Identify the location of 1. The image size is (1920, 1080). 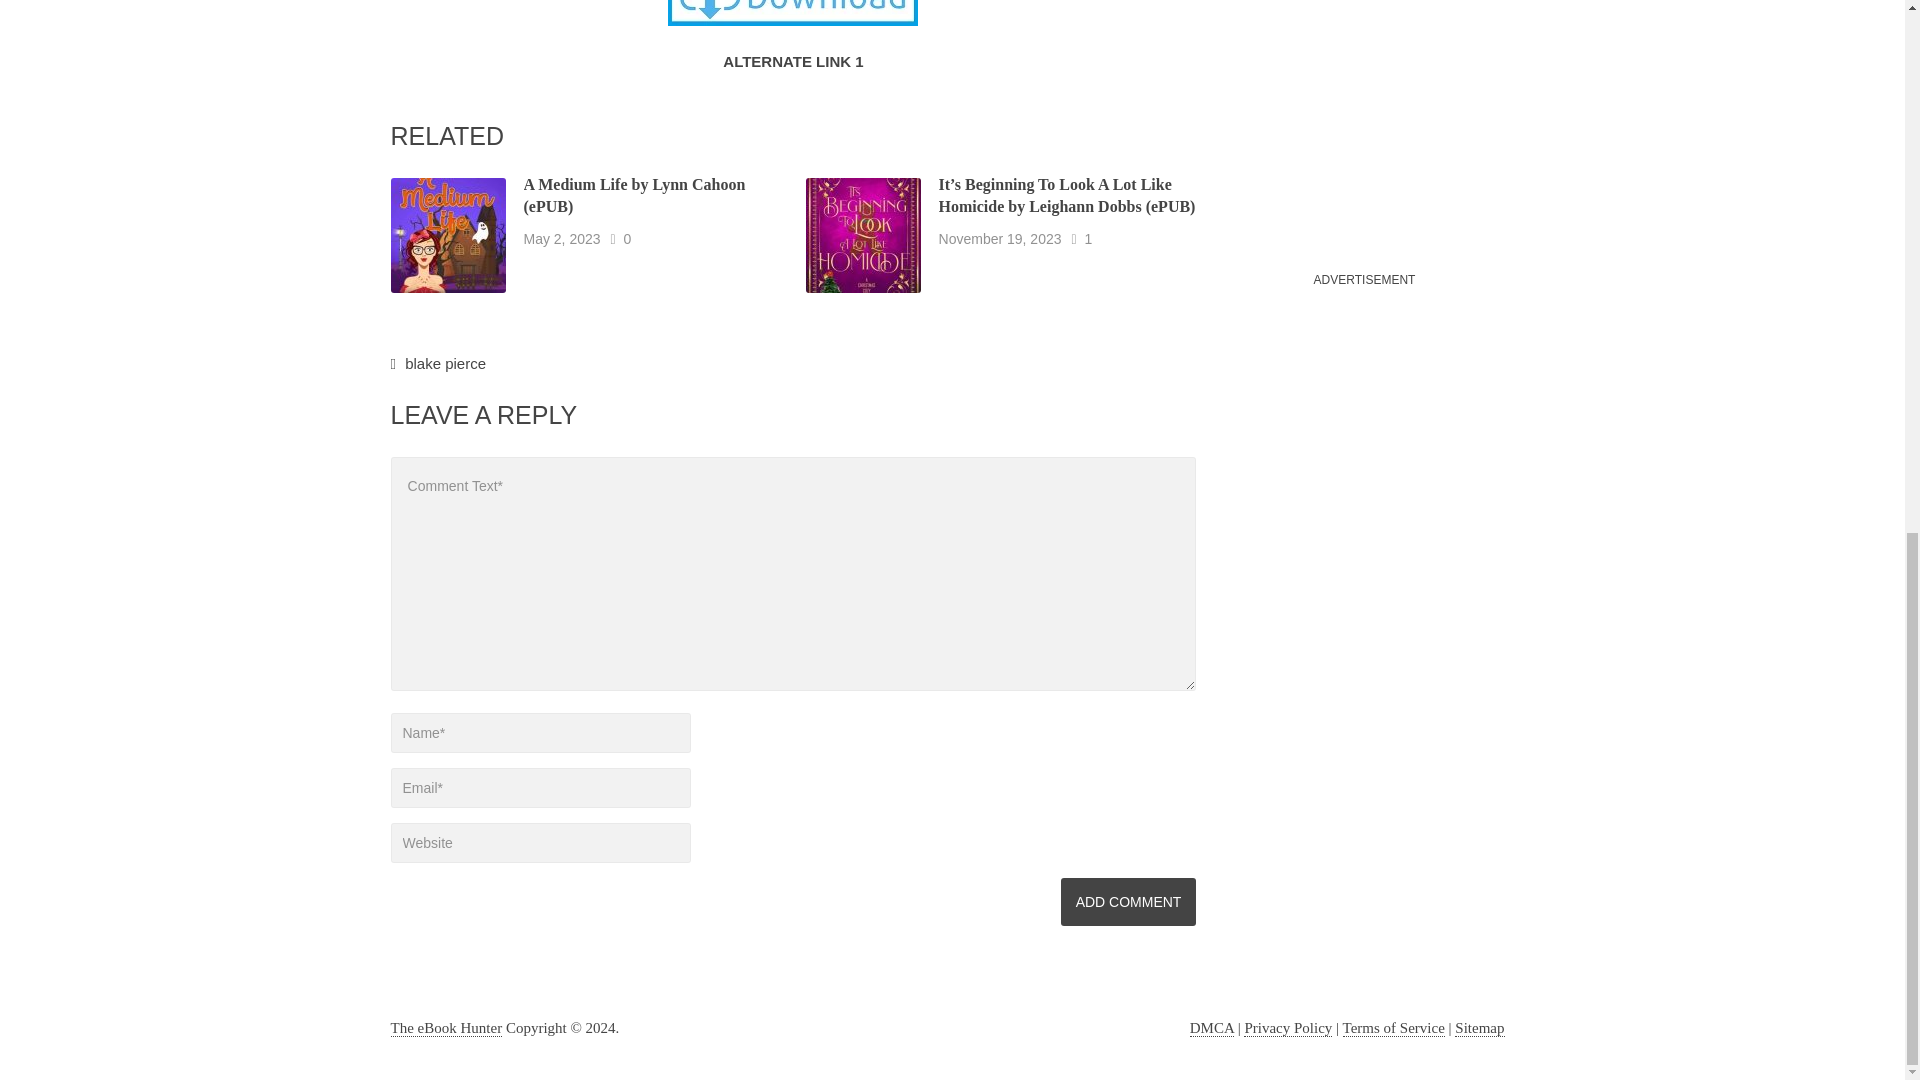
(1088, 238).